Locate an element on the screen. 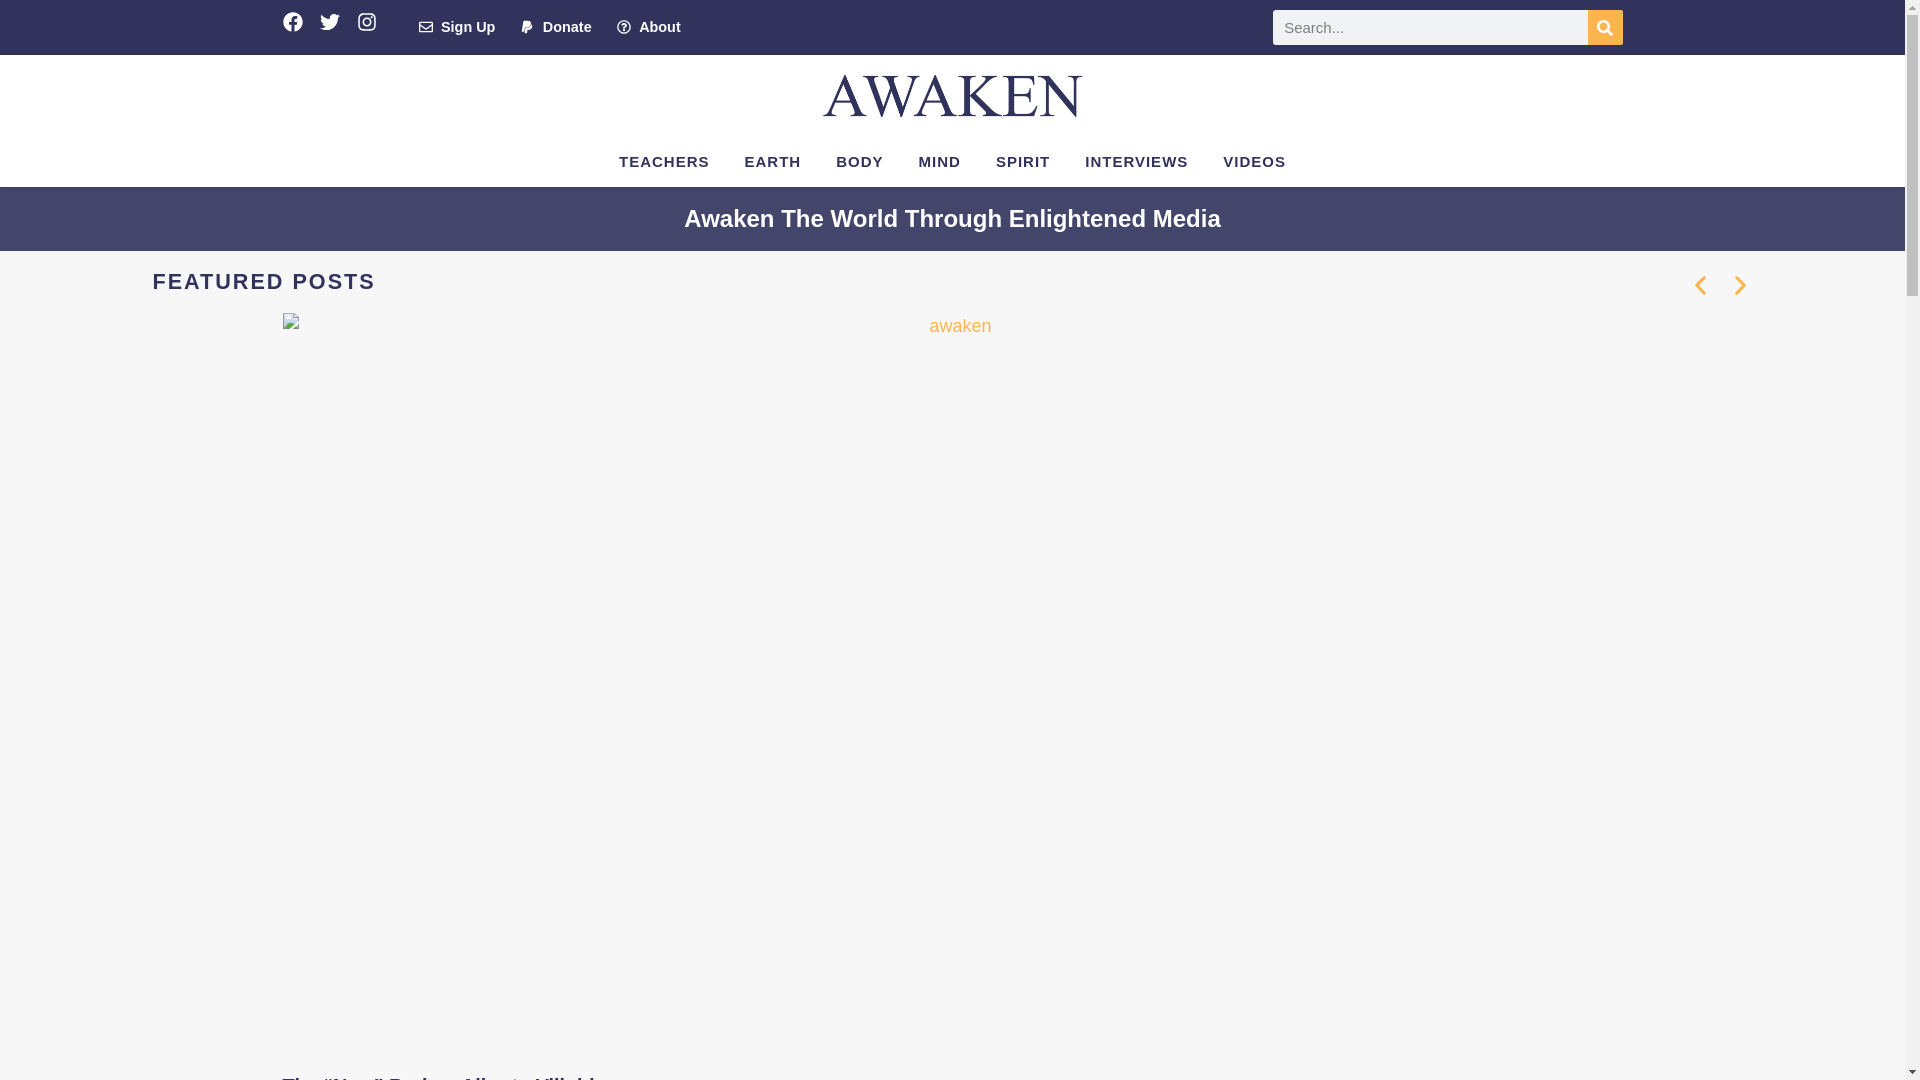 Image resolution: width=1920 pixels, height=1080 pixels. Sign Up is located at coordinates (456, 28).